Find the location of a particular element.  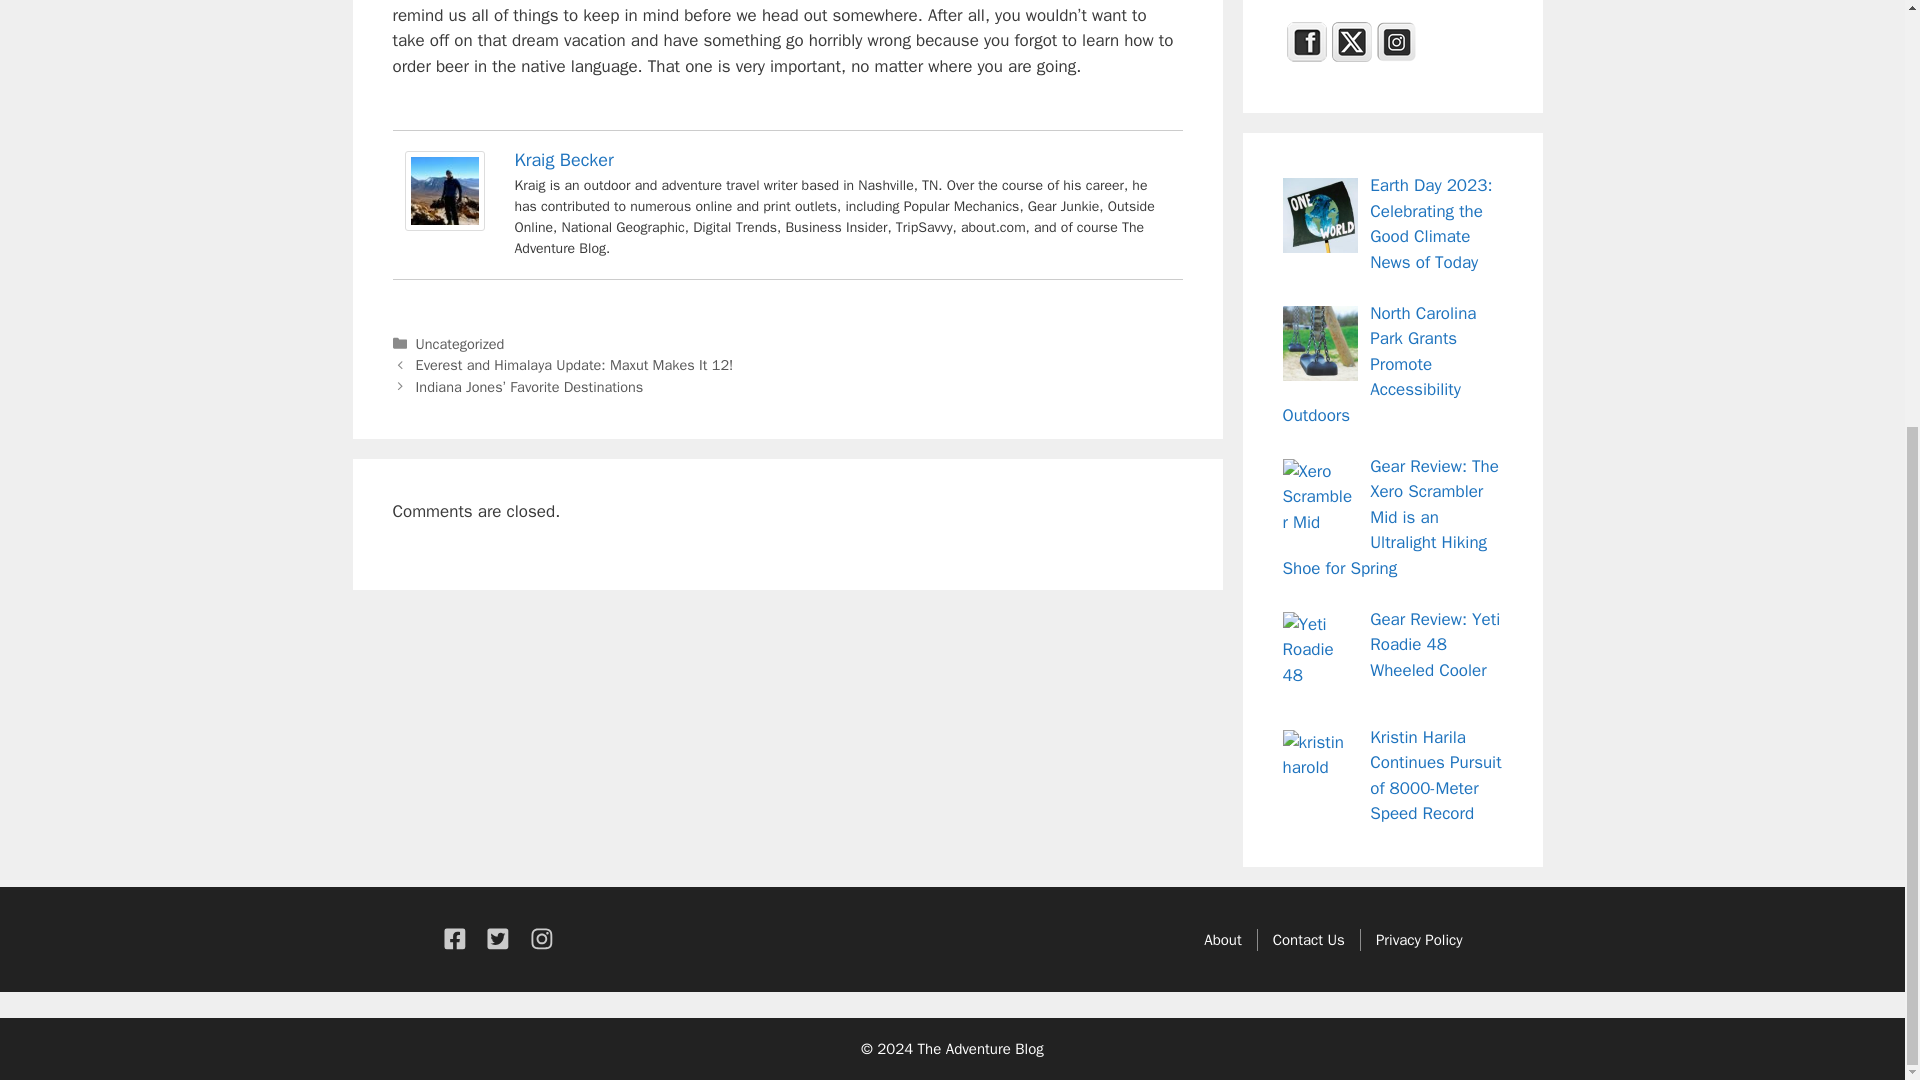

Instagram is located at coordinates (1396, 41).